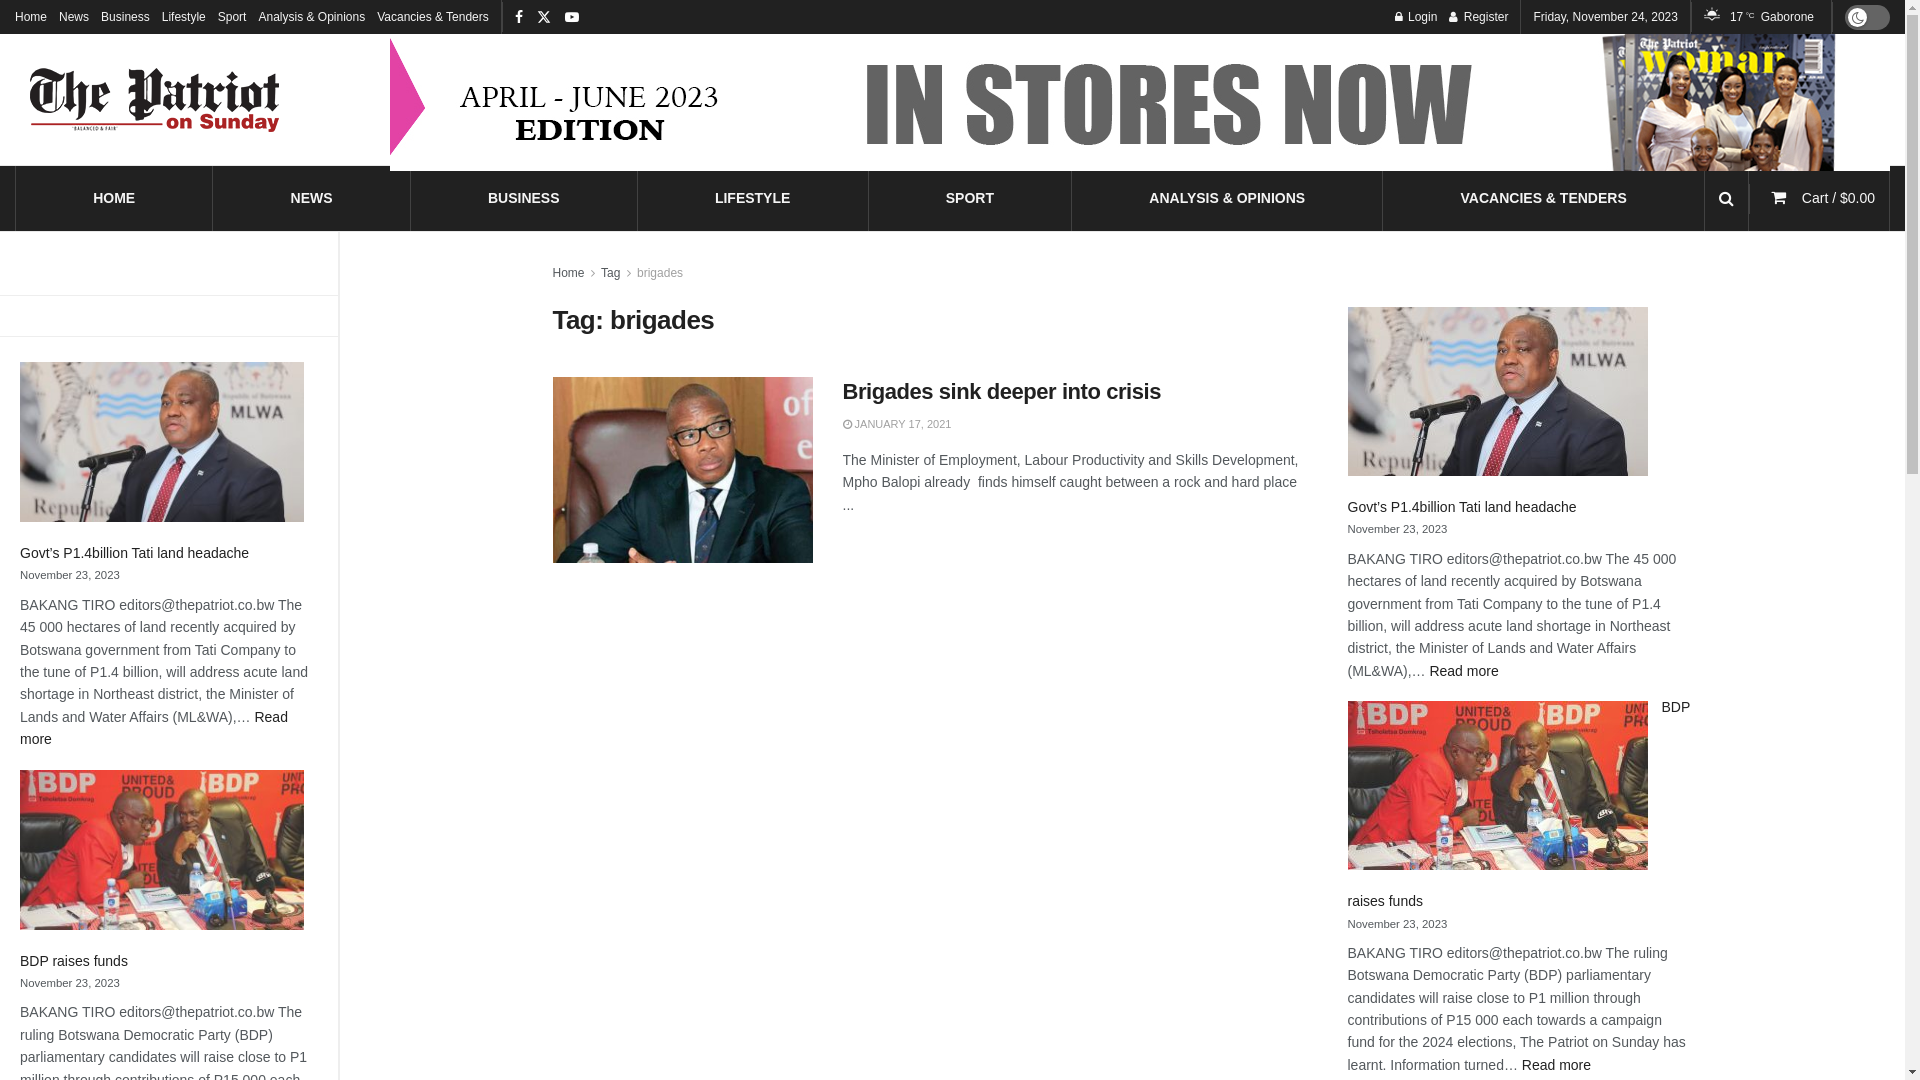 This screenshot has width=1920, height=1080. I want to click on Vacancies & Tenders, so click(433, 17).